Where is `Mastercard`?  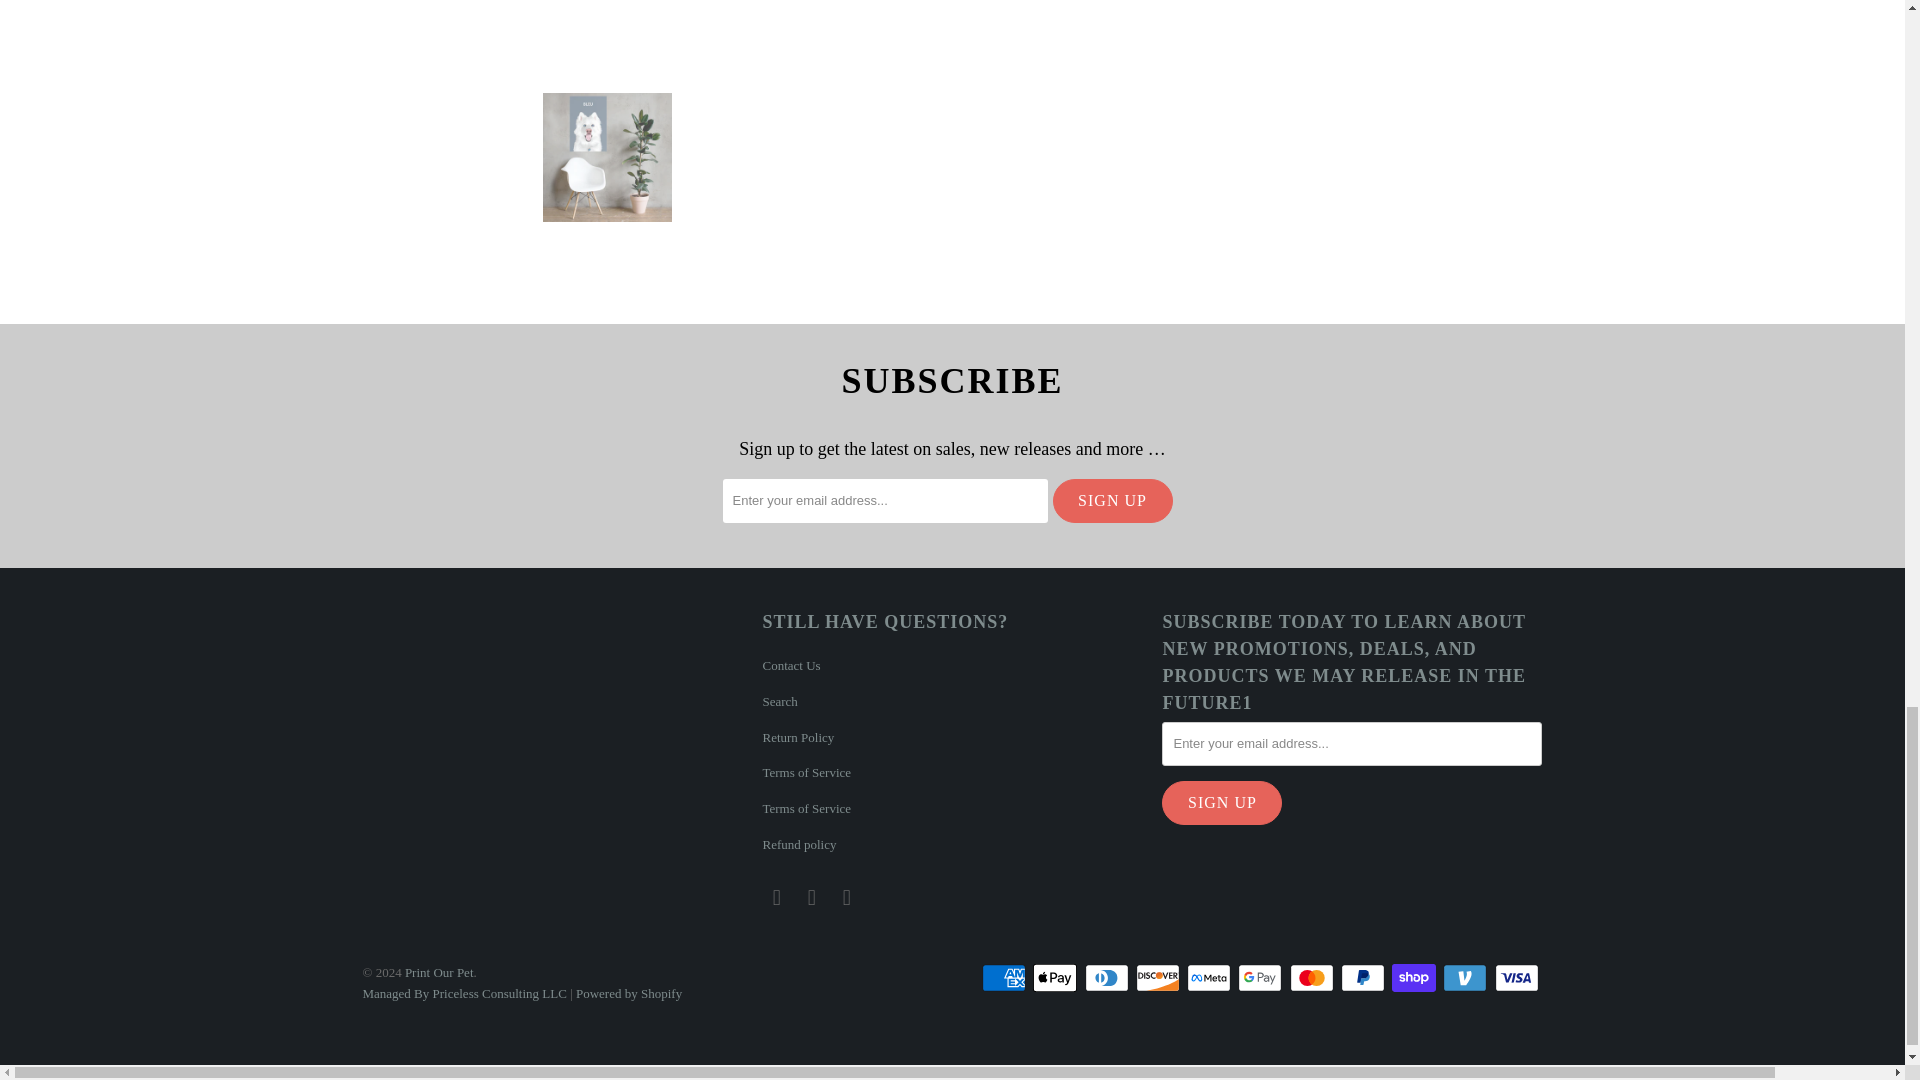 Mastercard is located at coordinates (1314, 978).